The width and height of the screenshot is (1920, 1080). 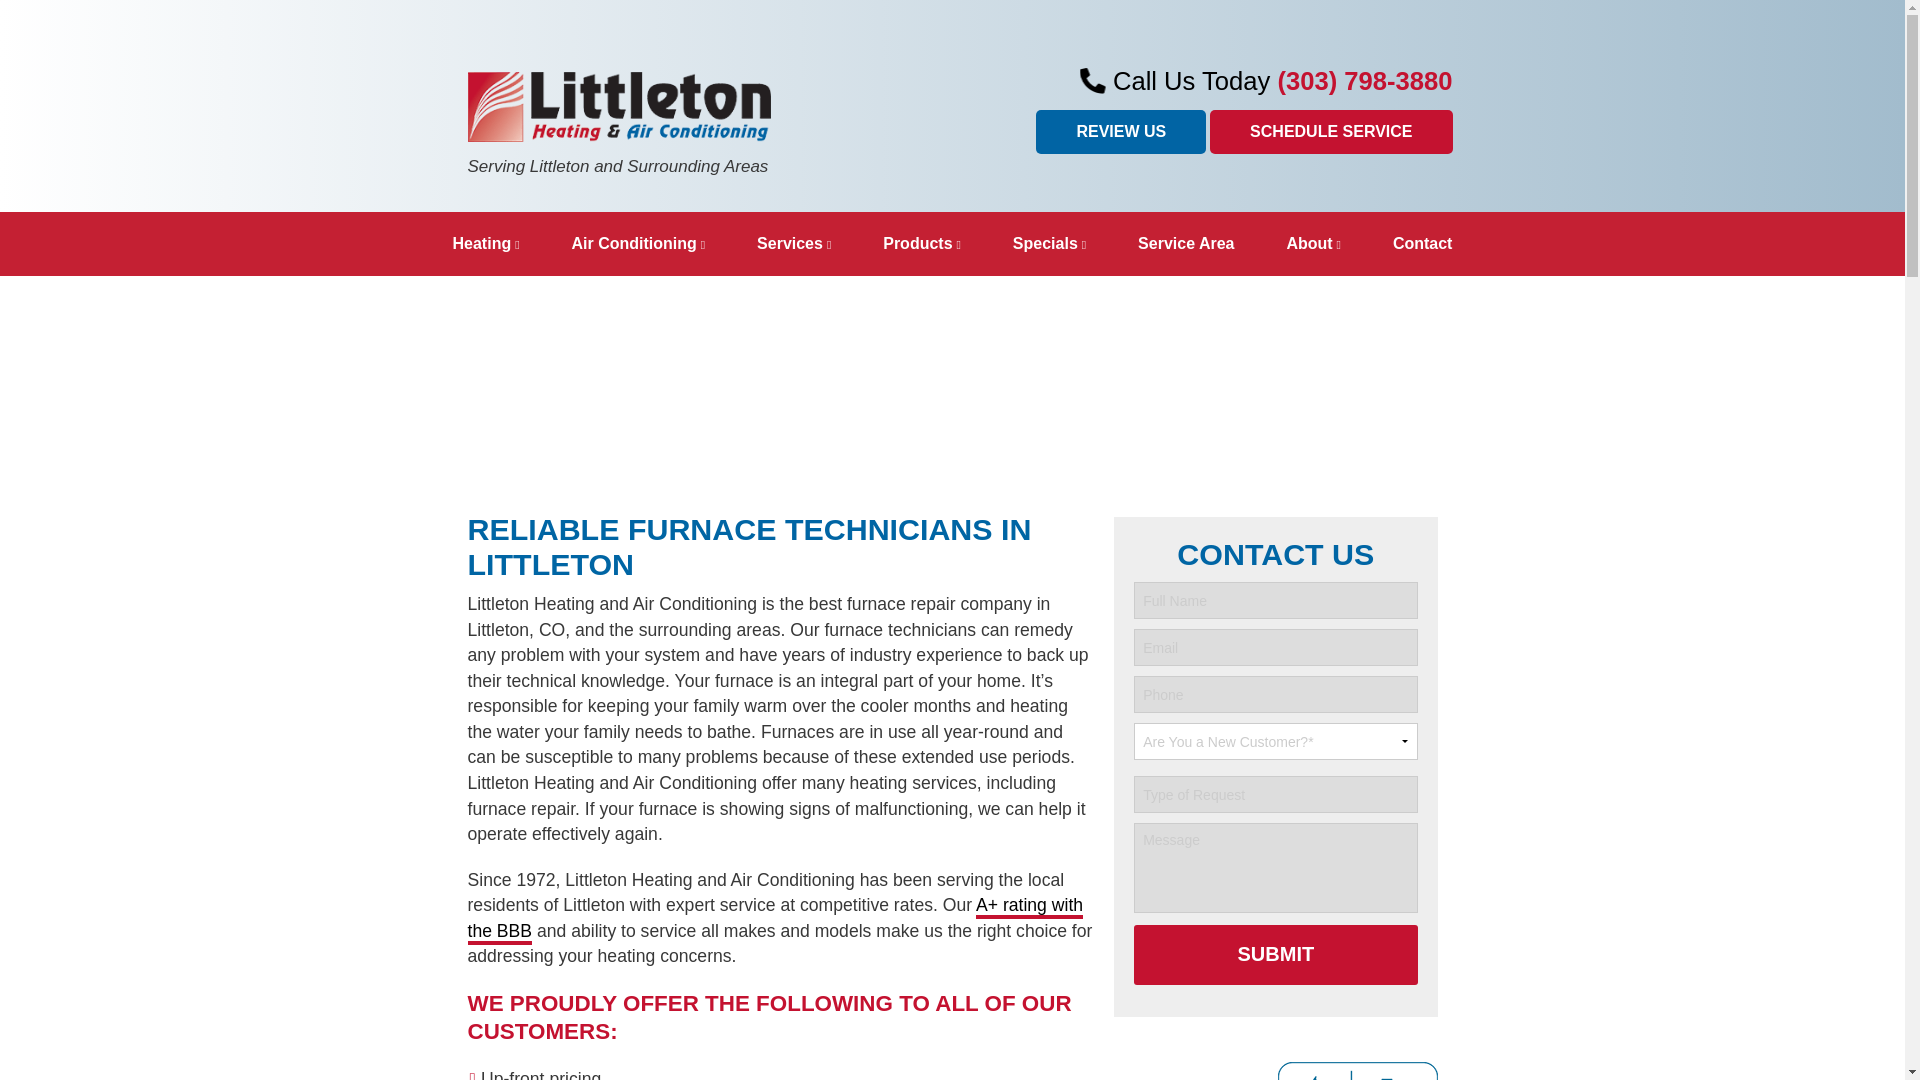 What do you see at coordinates (922, 244) in the screenshot?
I see `Products` at bounding box center [922, 244].